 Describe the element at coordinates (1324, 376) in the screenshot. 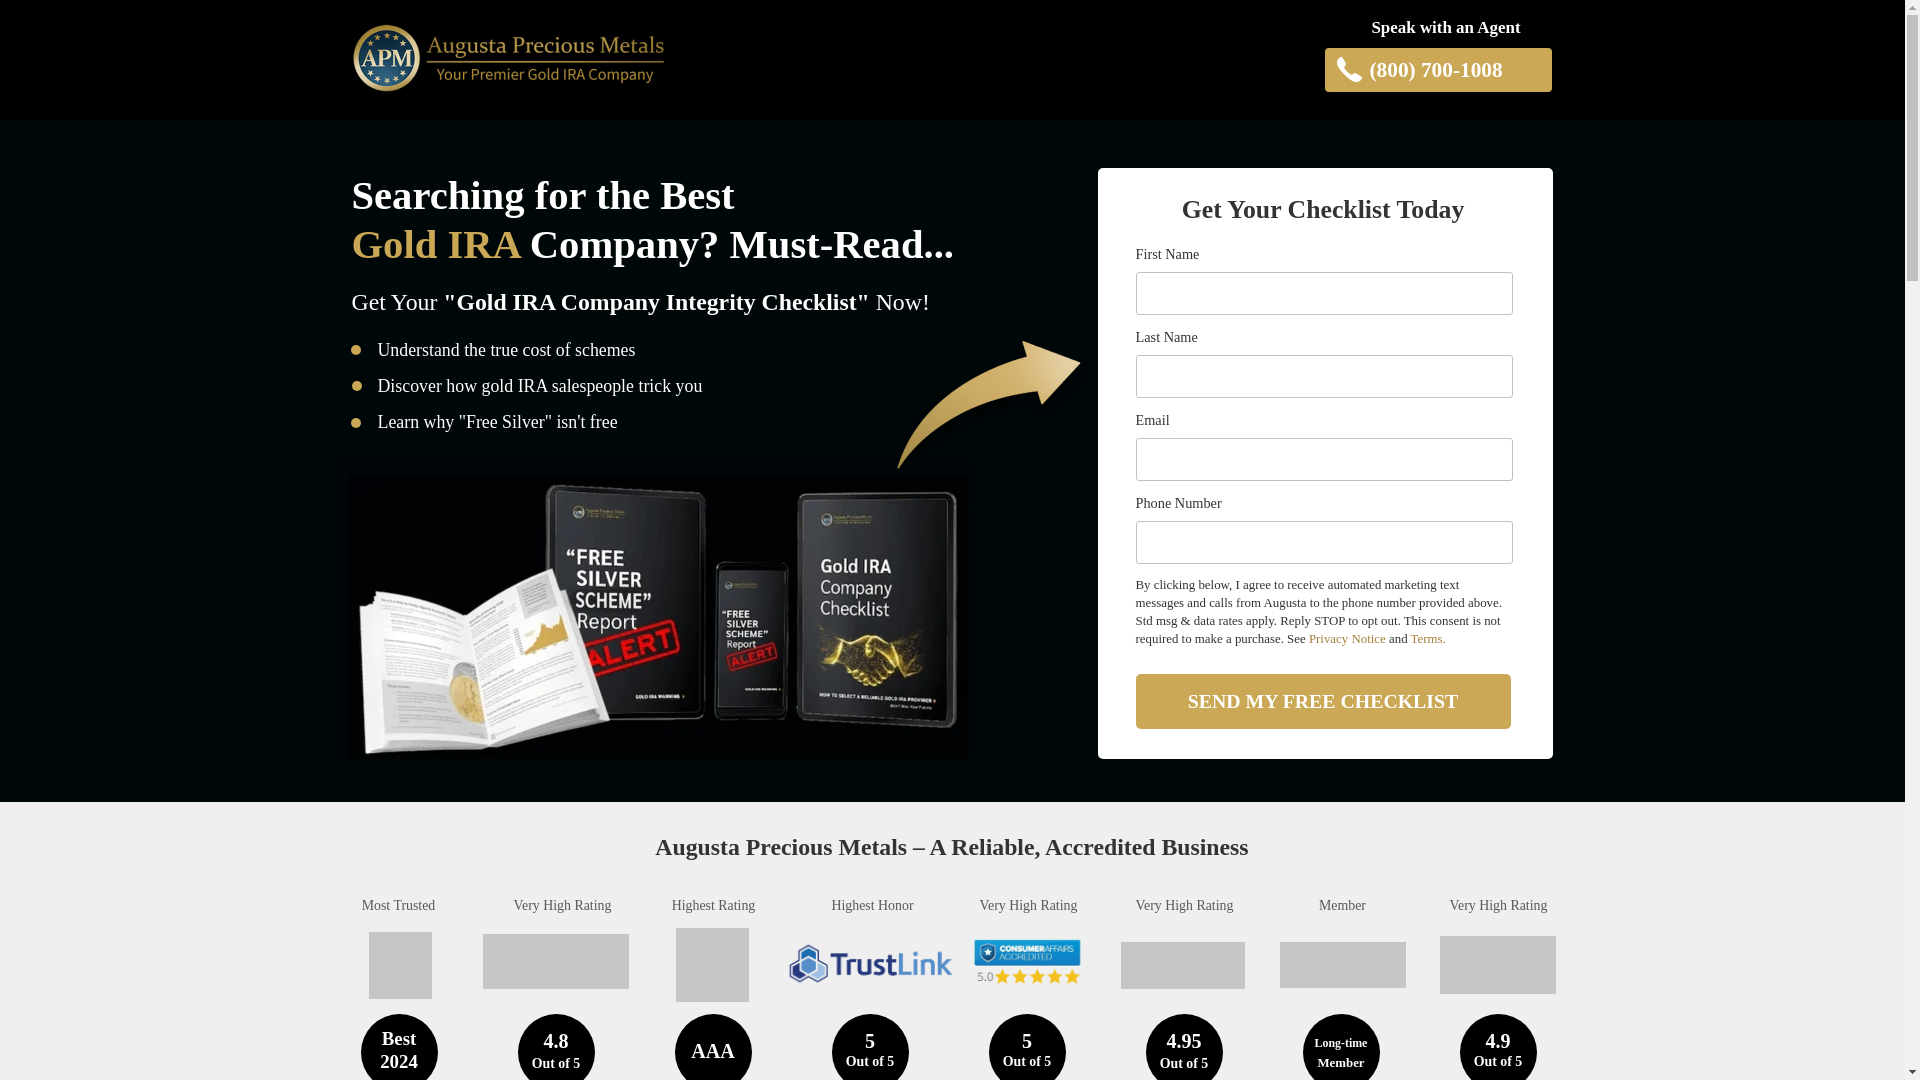

I see `Last Name` at that location.